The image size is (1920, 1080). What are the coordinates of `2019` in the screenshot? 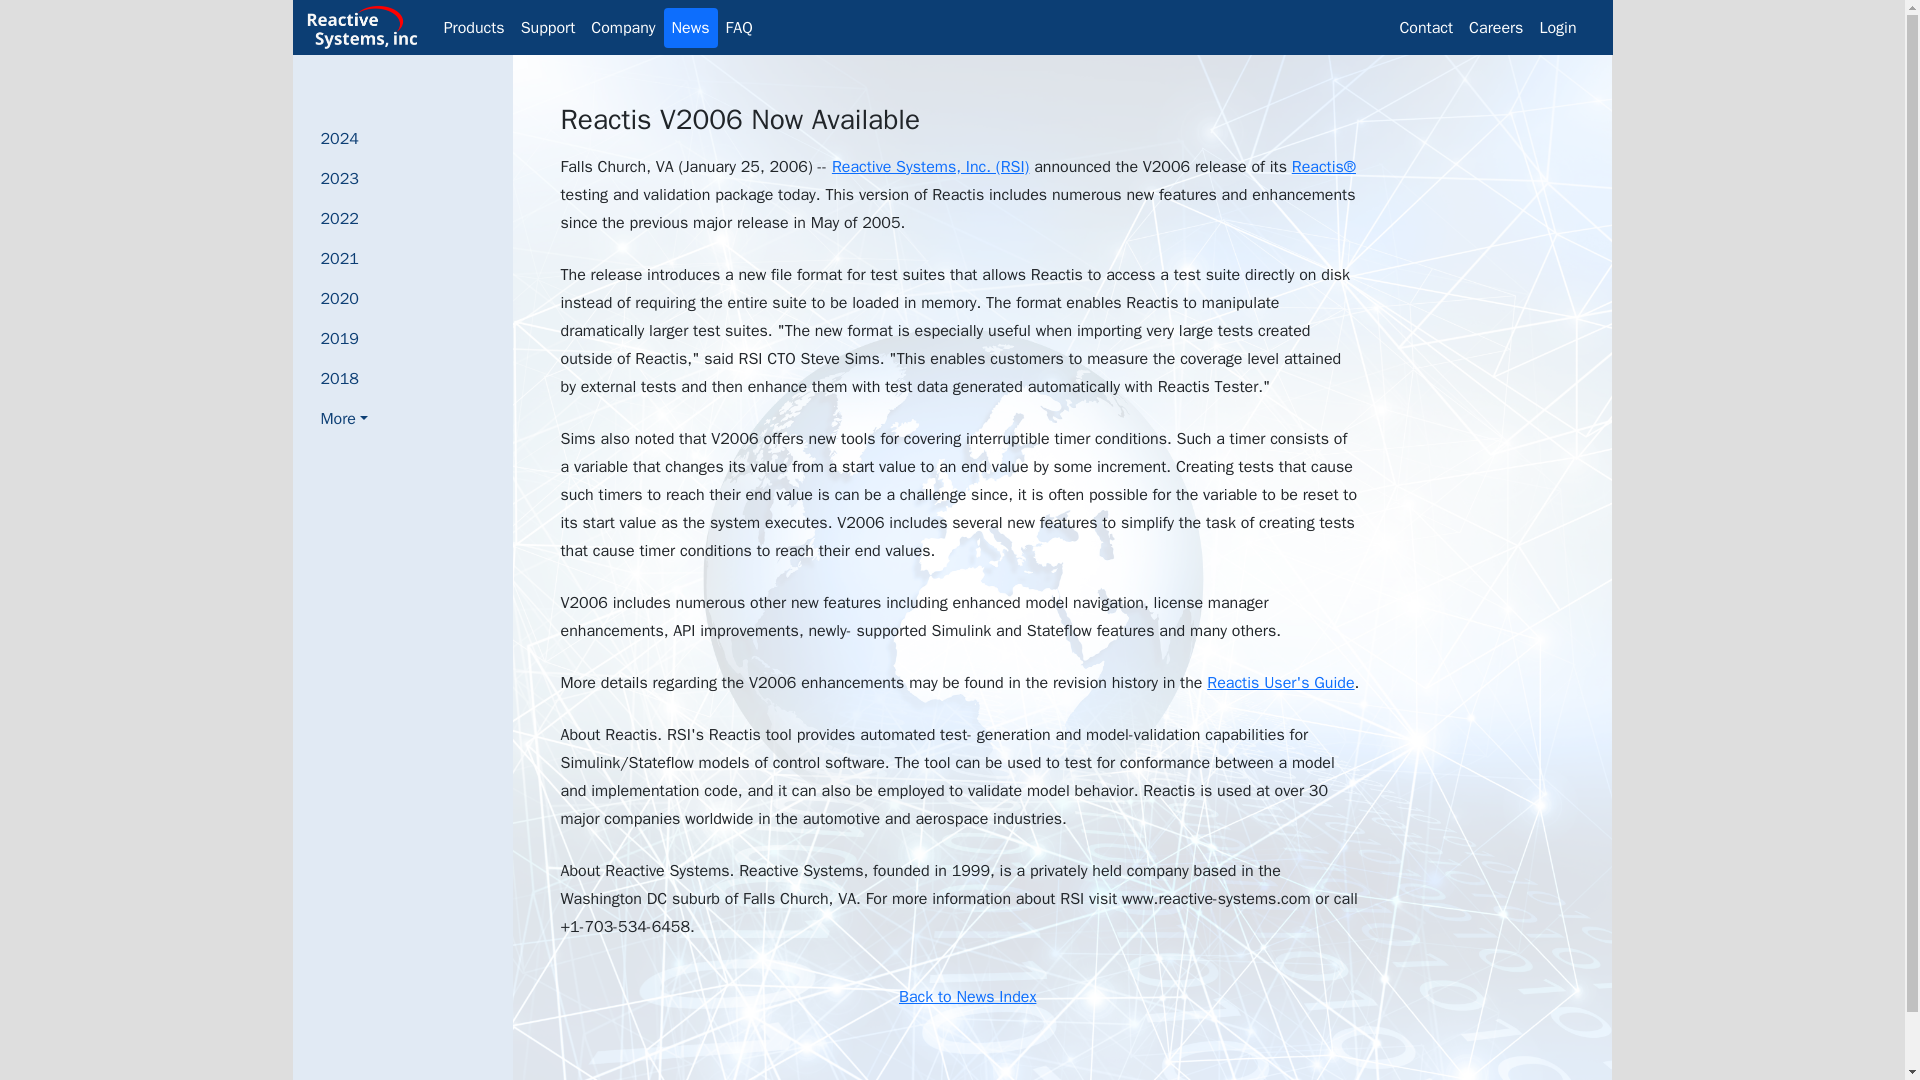 It's located at (344, 338).